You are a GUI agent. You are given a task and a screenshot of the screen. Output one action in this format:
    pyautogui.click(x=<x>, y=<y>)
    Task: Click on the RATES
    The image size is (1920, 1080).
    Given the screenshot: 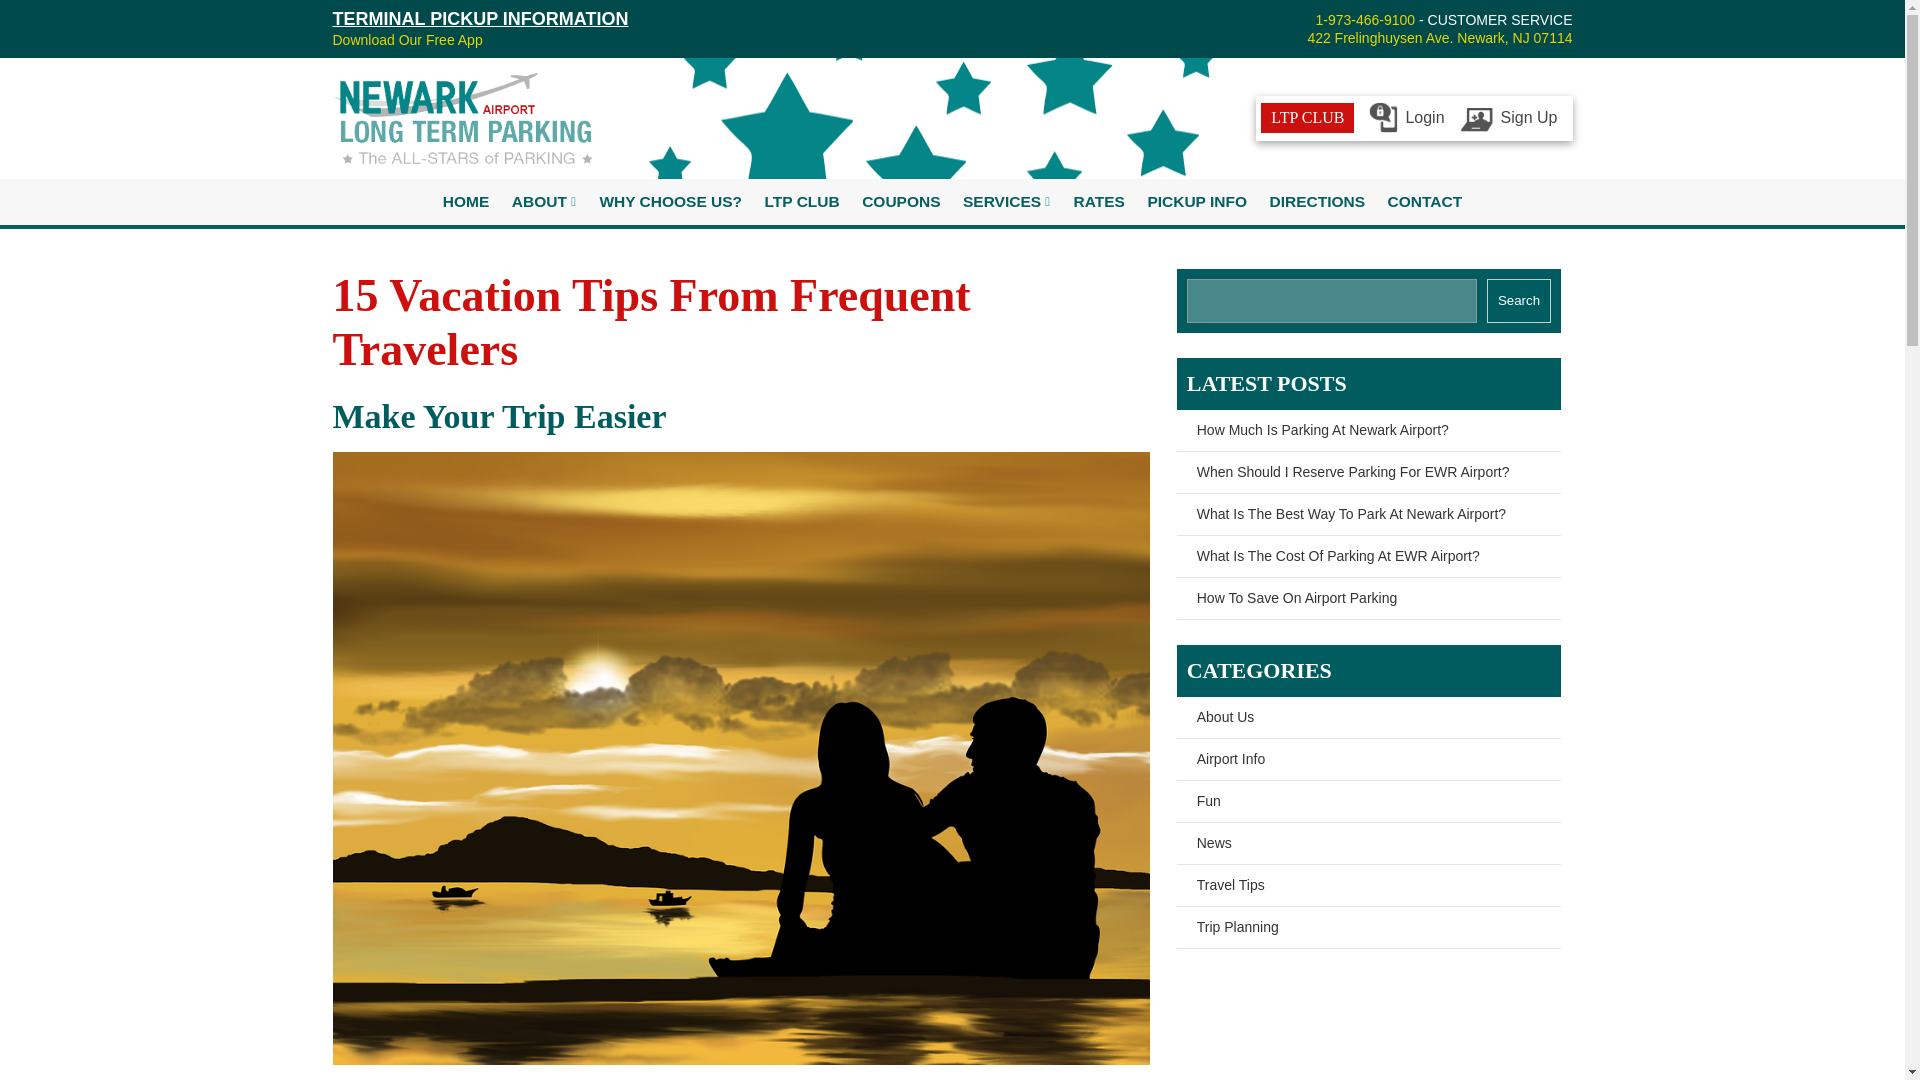 What is the action you would take?
    pyautogui.click(x=1100, y=202)
    